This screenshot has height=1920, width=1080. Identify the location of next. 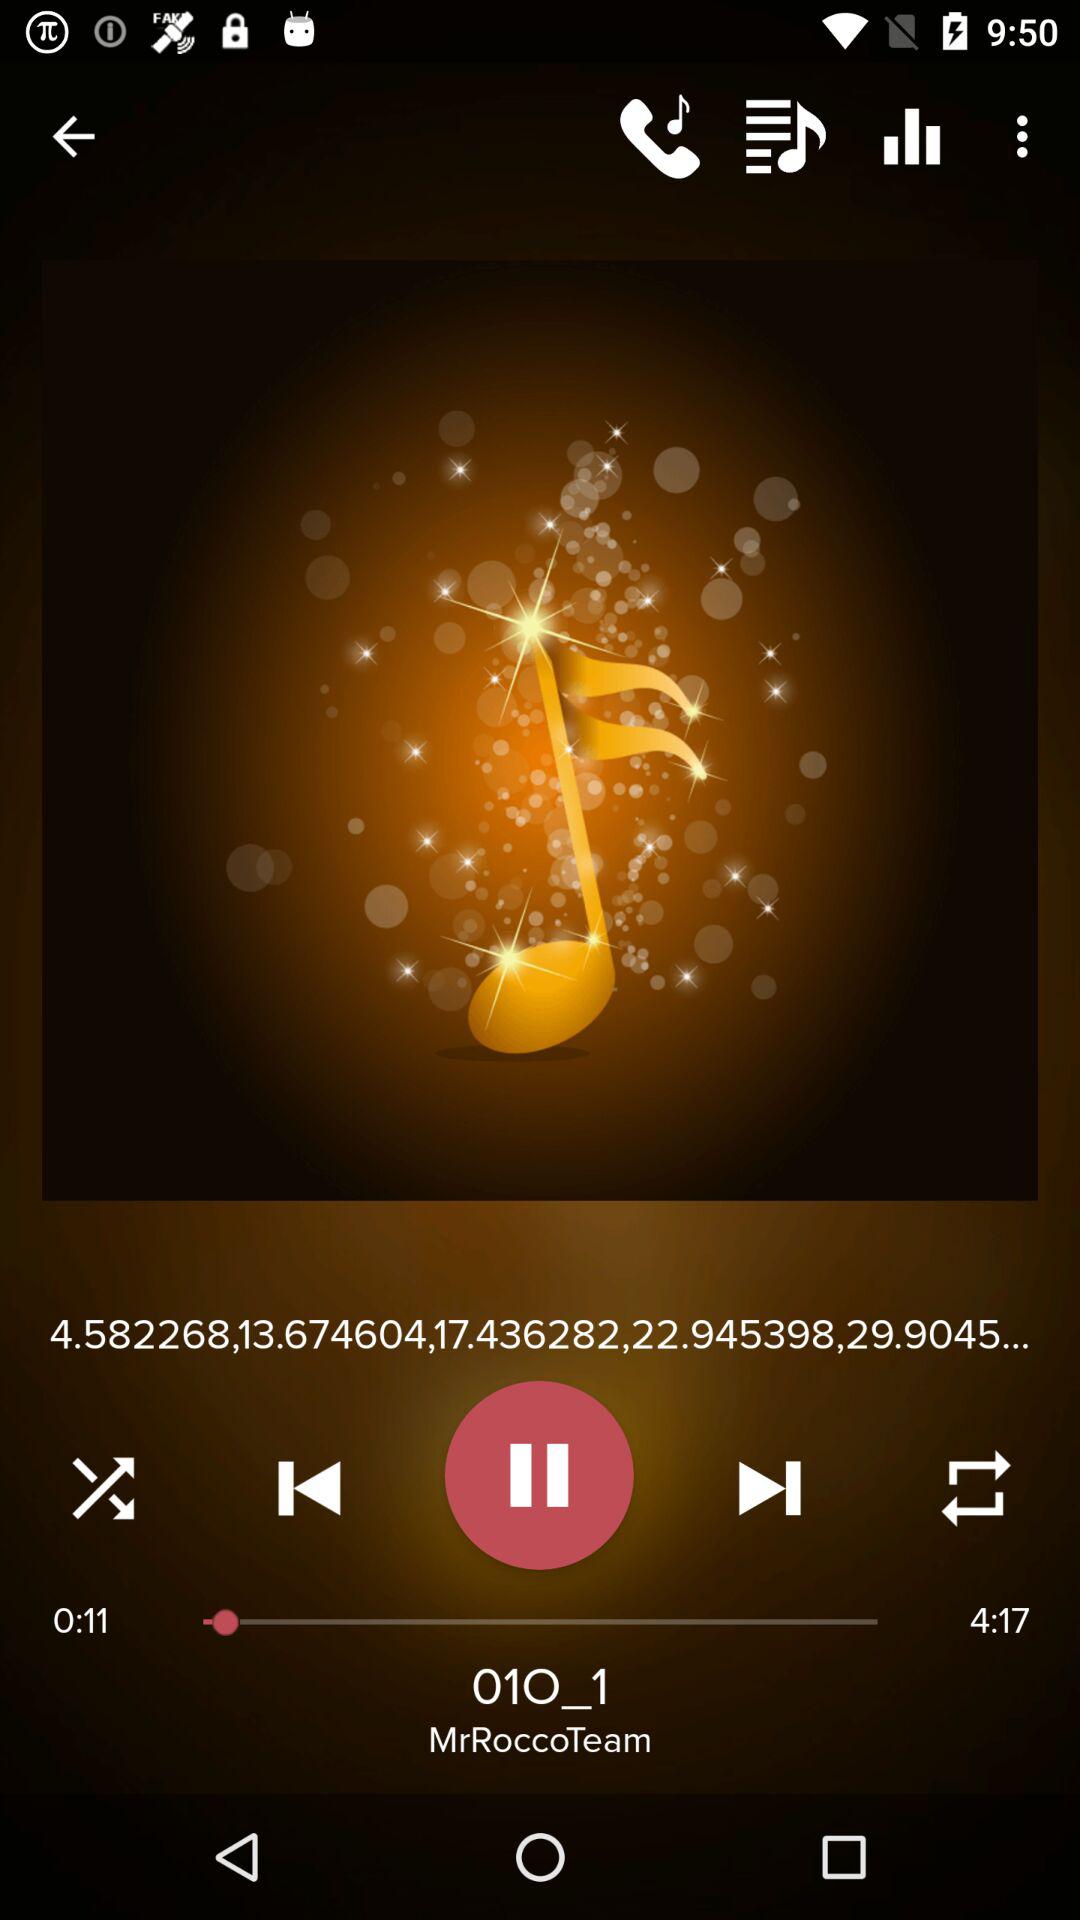
(770, 1488).